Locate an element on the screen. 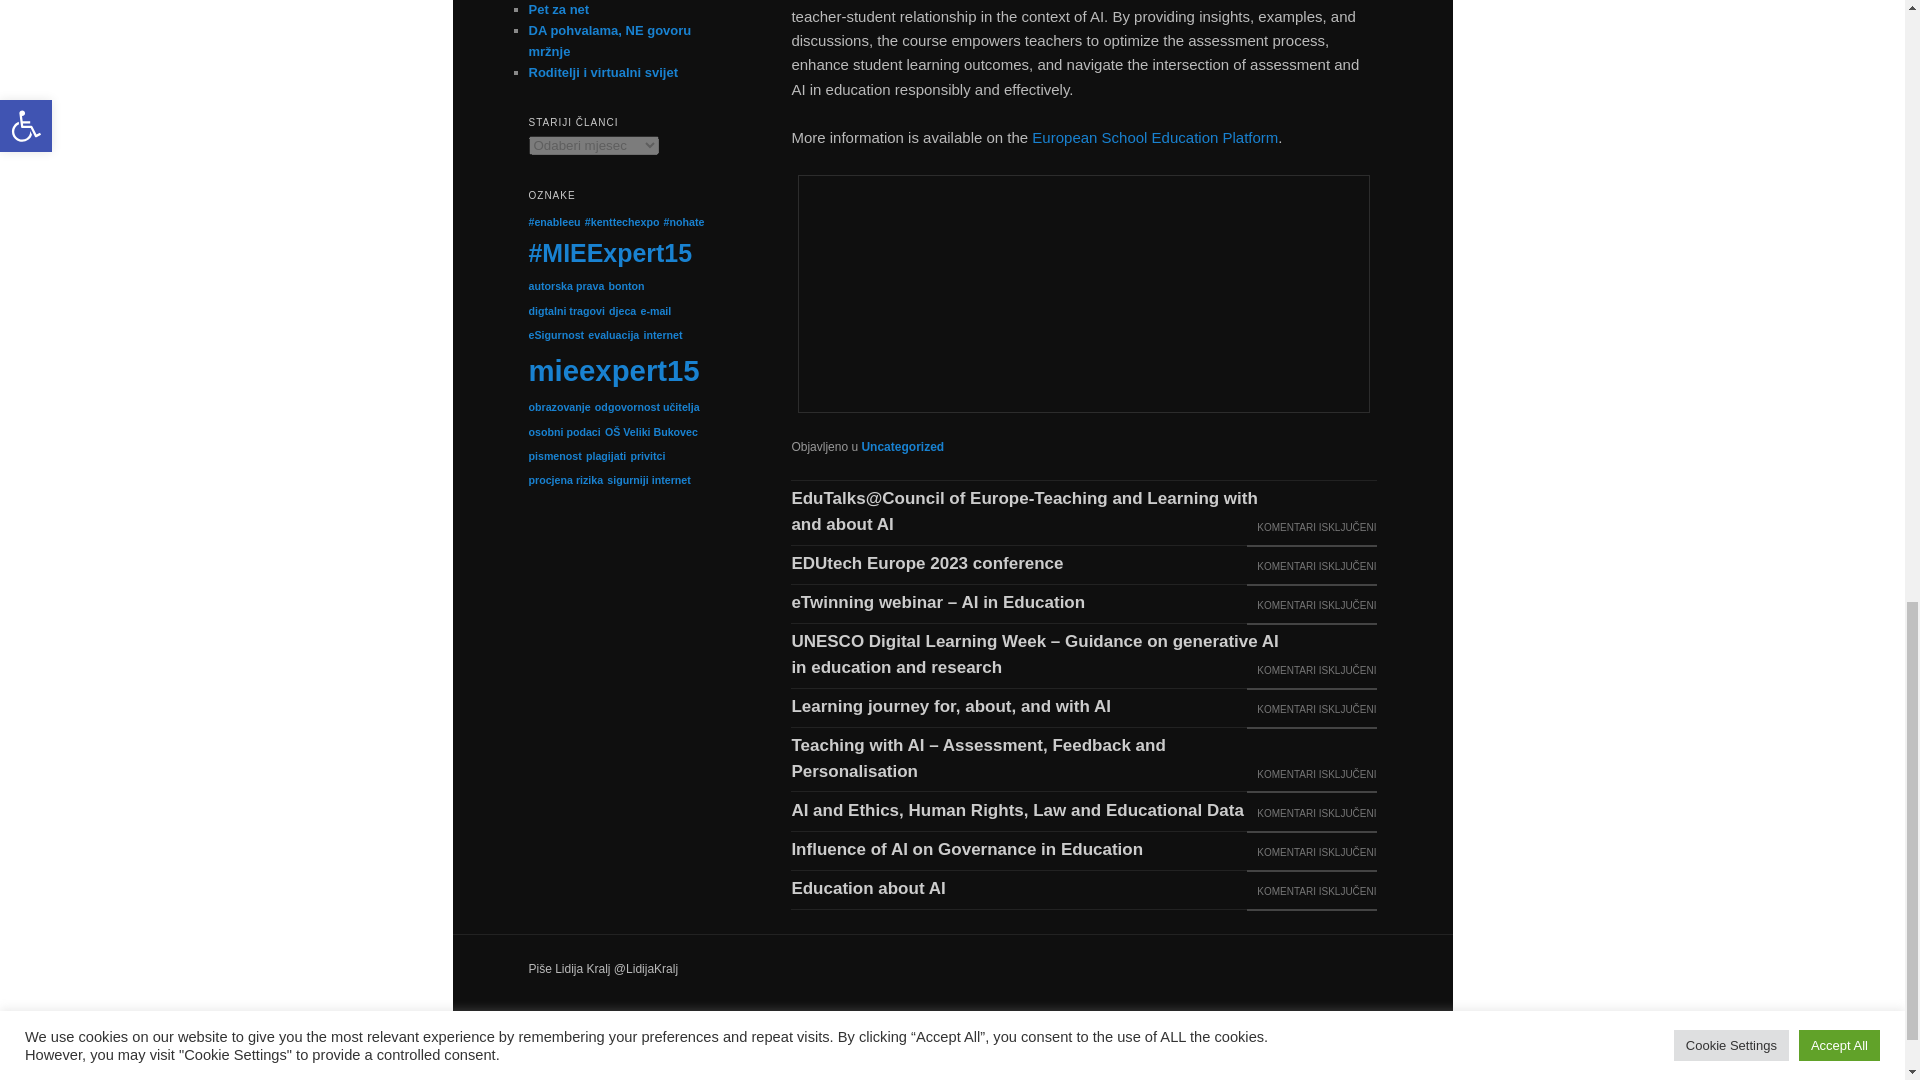 The width and height of the screenshot is (1920, 1080). Learning journey for, about, and with AI is located at coordinates (952, 708).